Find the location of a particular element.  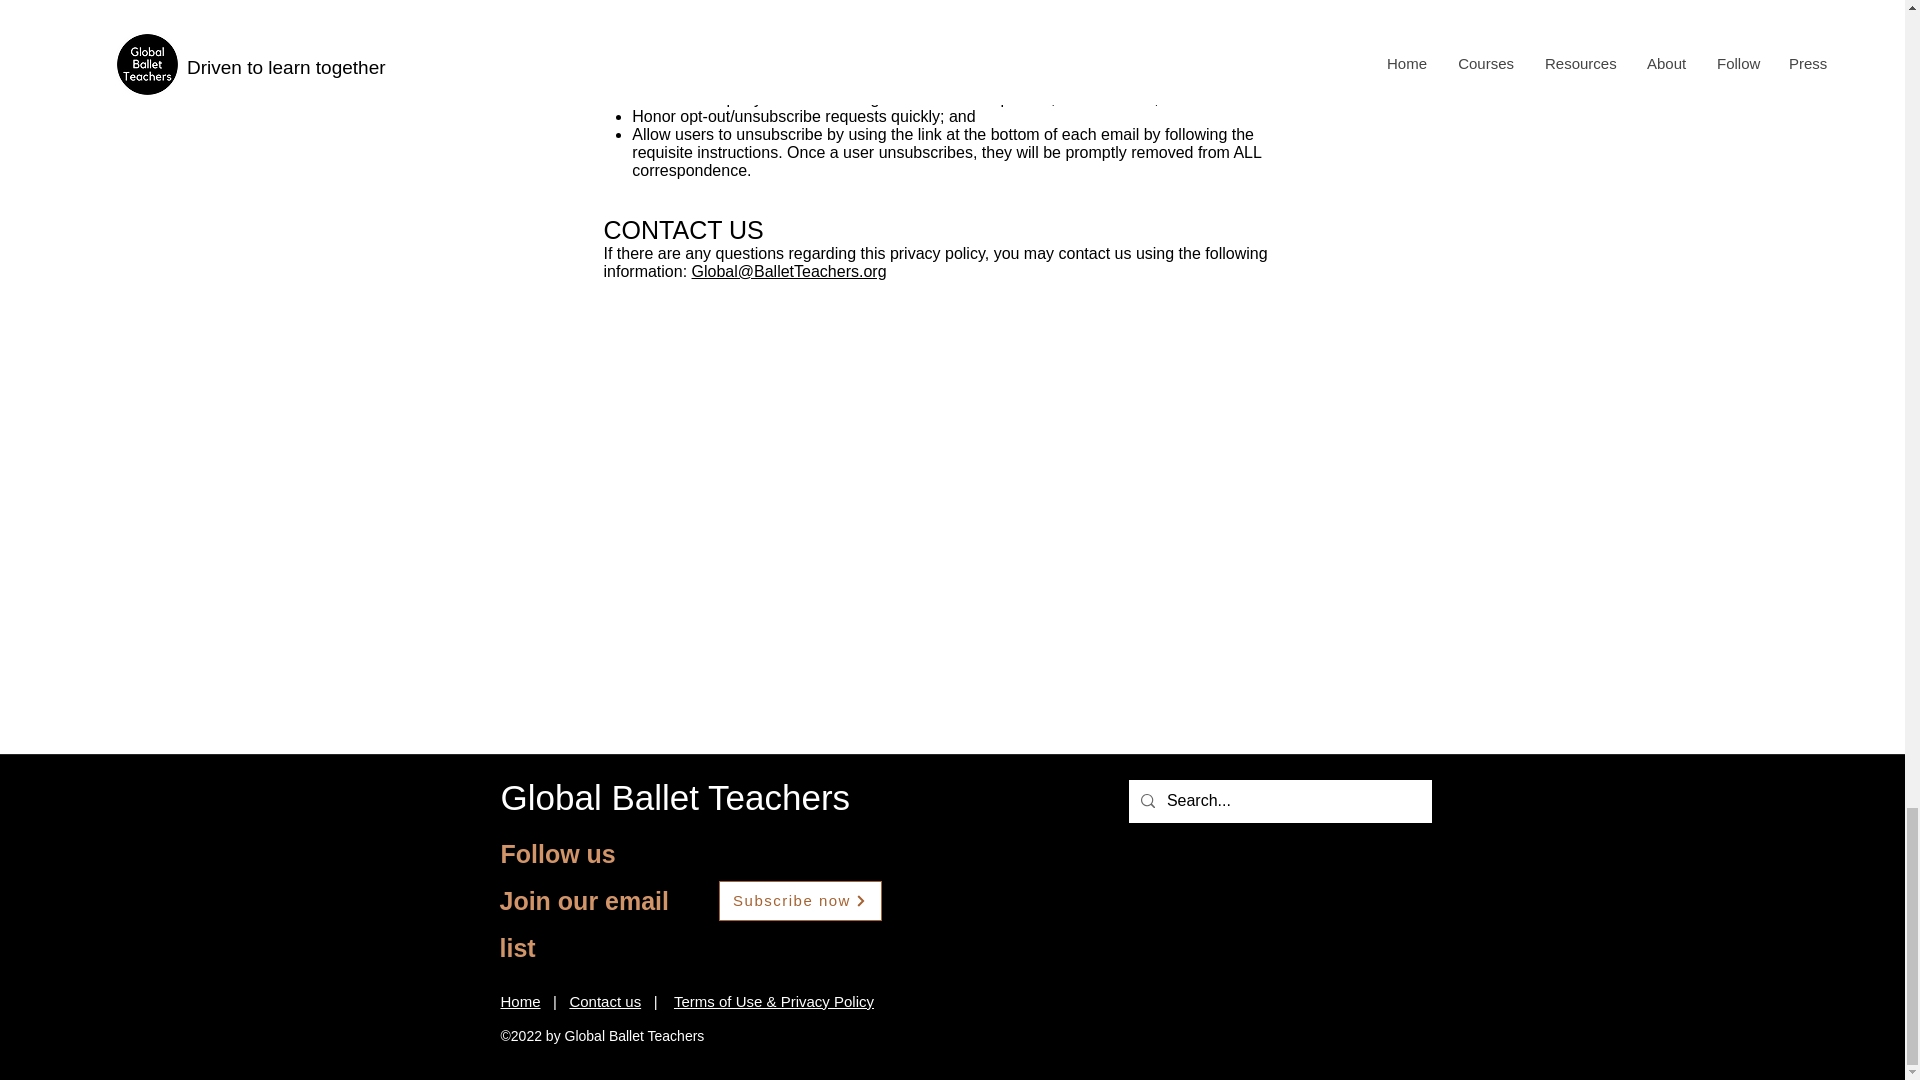

Global Ballet Teachers is located at coordinates (674, 796).